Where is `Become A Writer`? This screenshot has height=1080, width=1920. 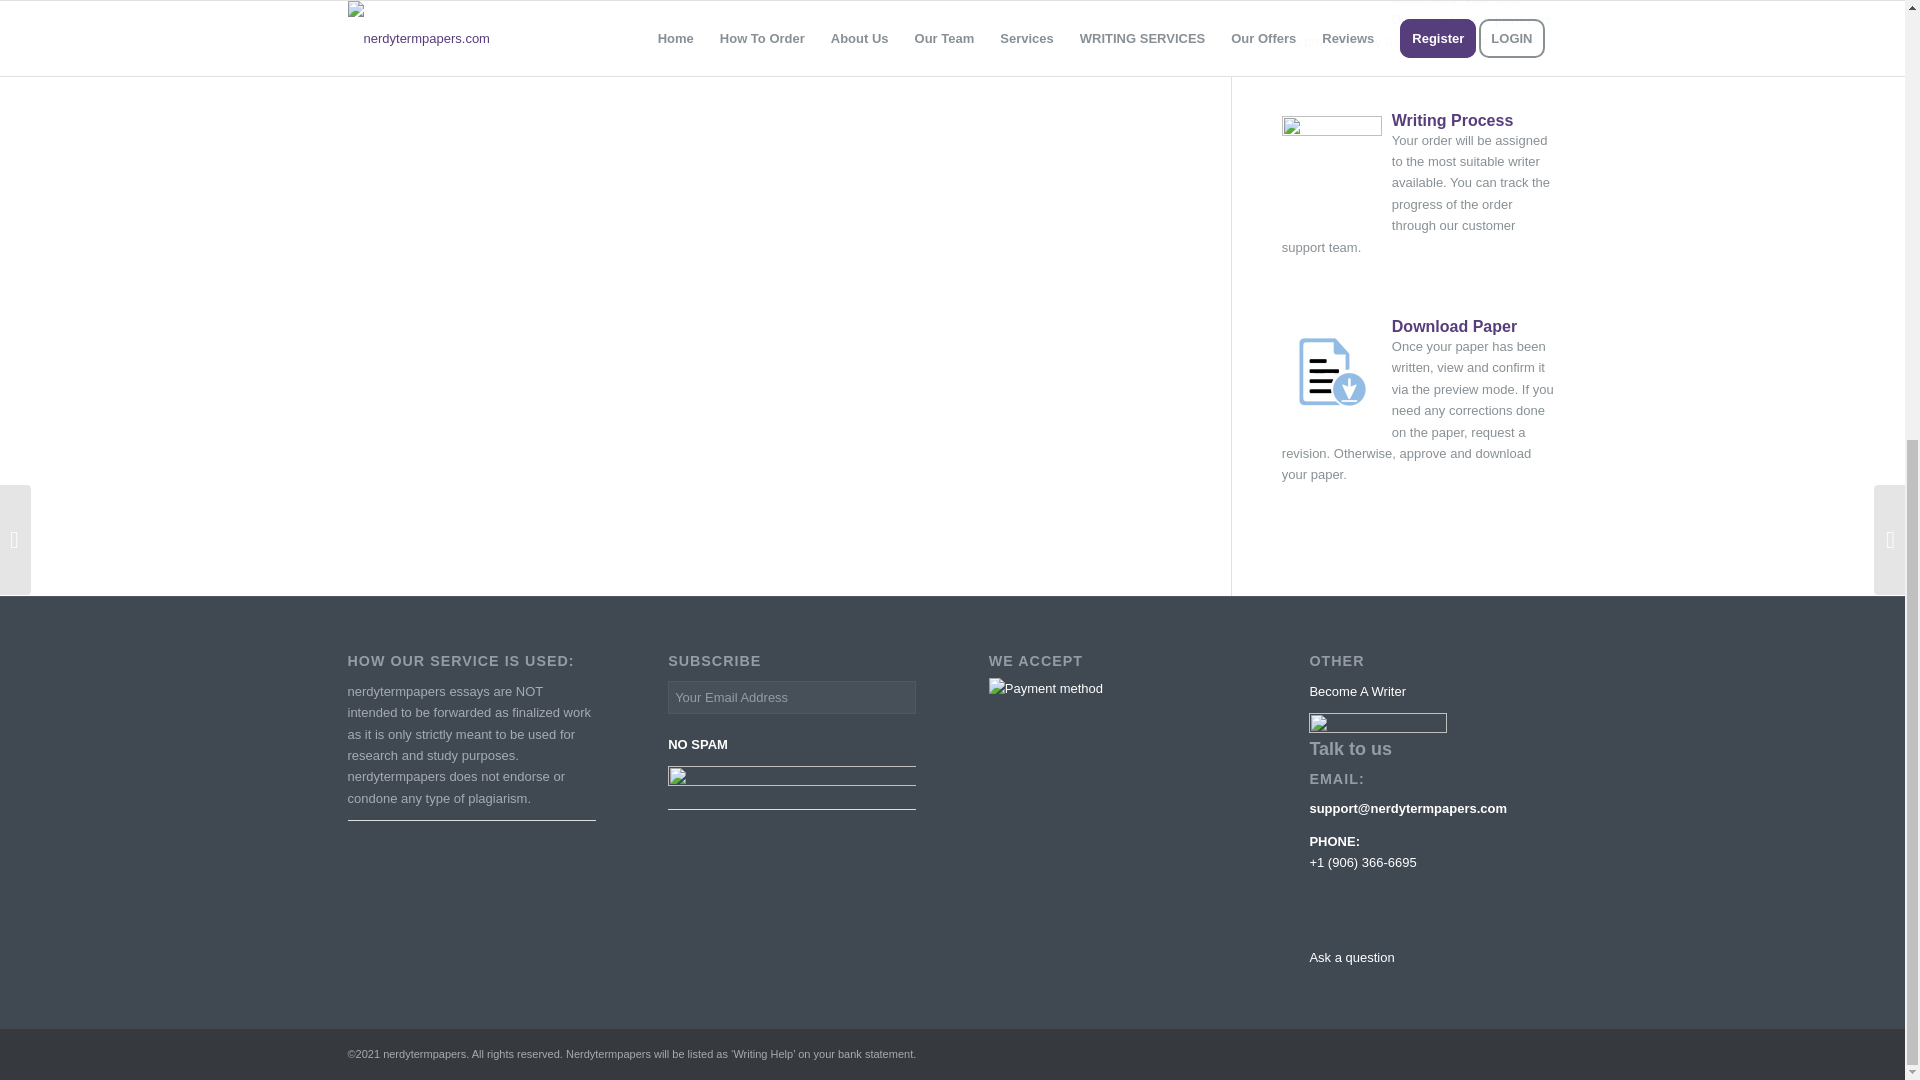
Become A Writer is located at coordinates (1357, 690).